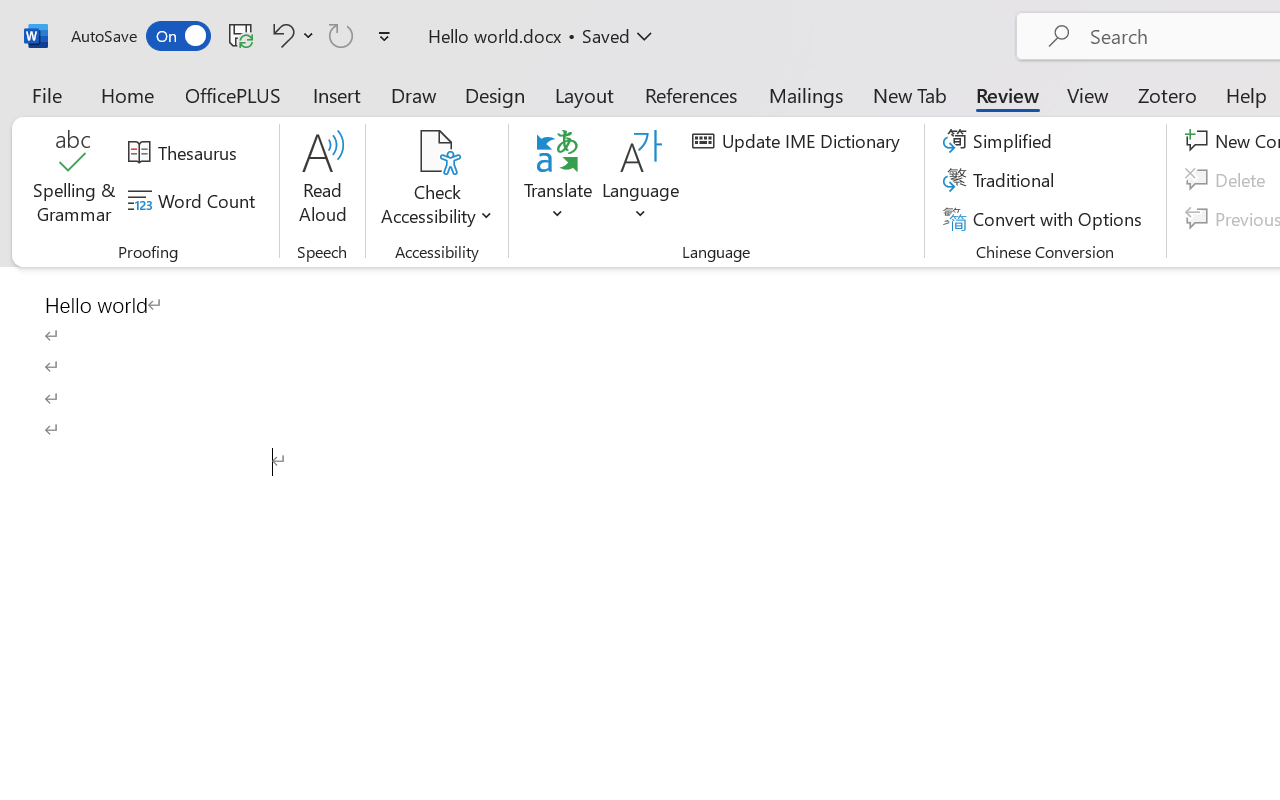  What do you see at coordinates (641, 180) in the screenshot?
I see `Language` at bounding box center [641, 180].